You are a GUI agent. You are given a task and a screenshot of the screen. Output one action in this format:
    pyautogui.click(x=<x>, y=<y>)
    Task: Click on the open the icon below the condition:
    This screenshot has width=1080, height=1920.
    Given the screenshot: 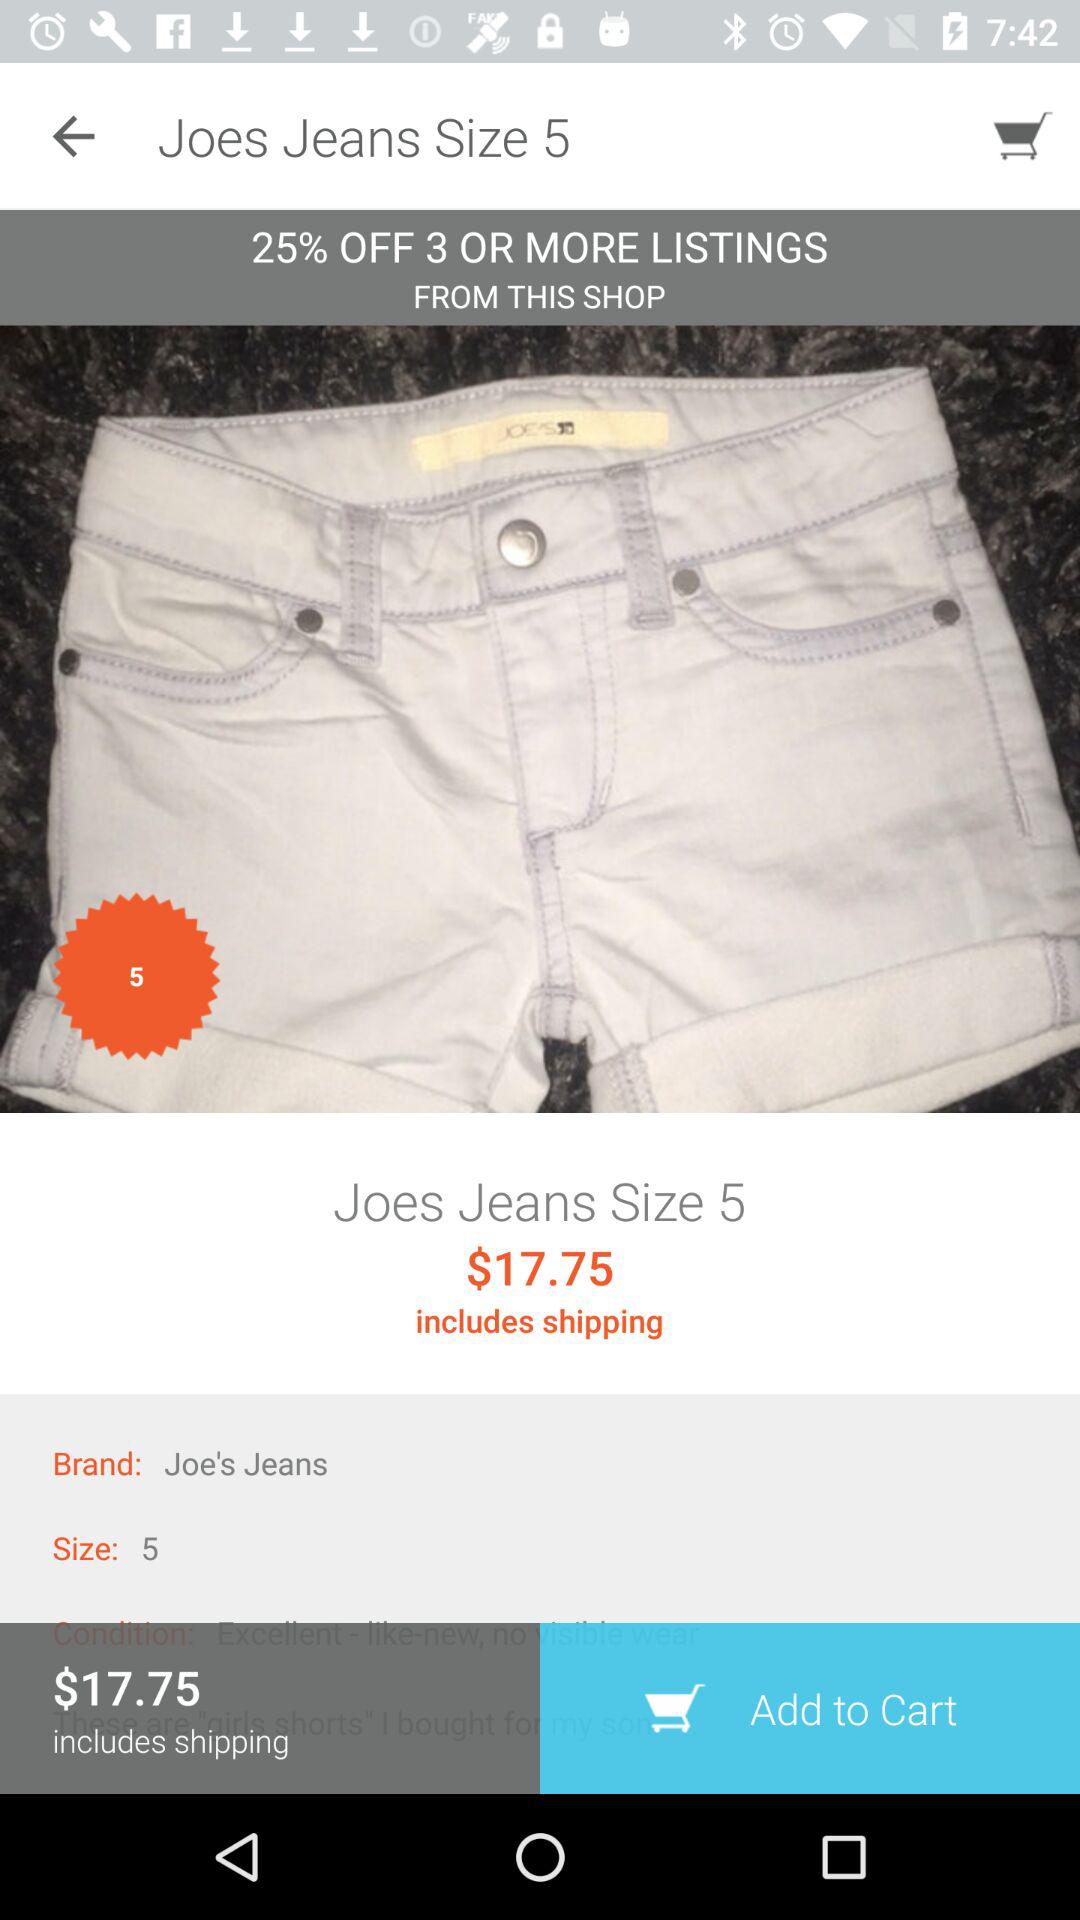 What is the action you would take?
    pyautogui.click(x=356, y=1722)
    